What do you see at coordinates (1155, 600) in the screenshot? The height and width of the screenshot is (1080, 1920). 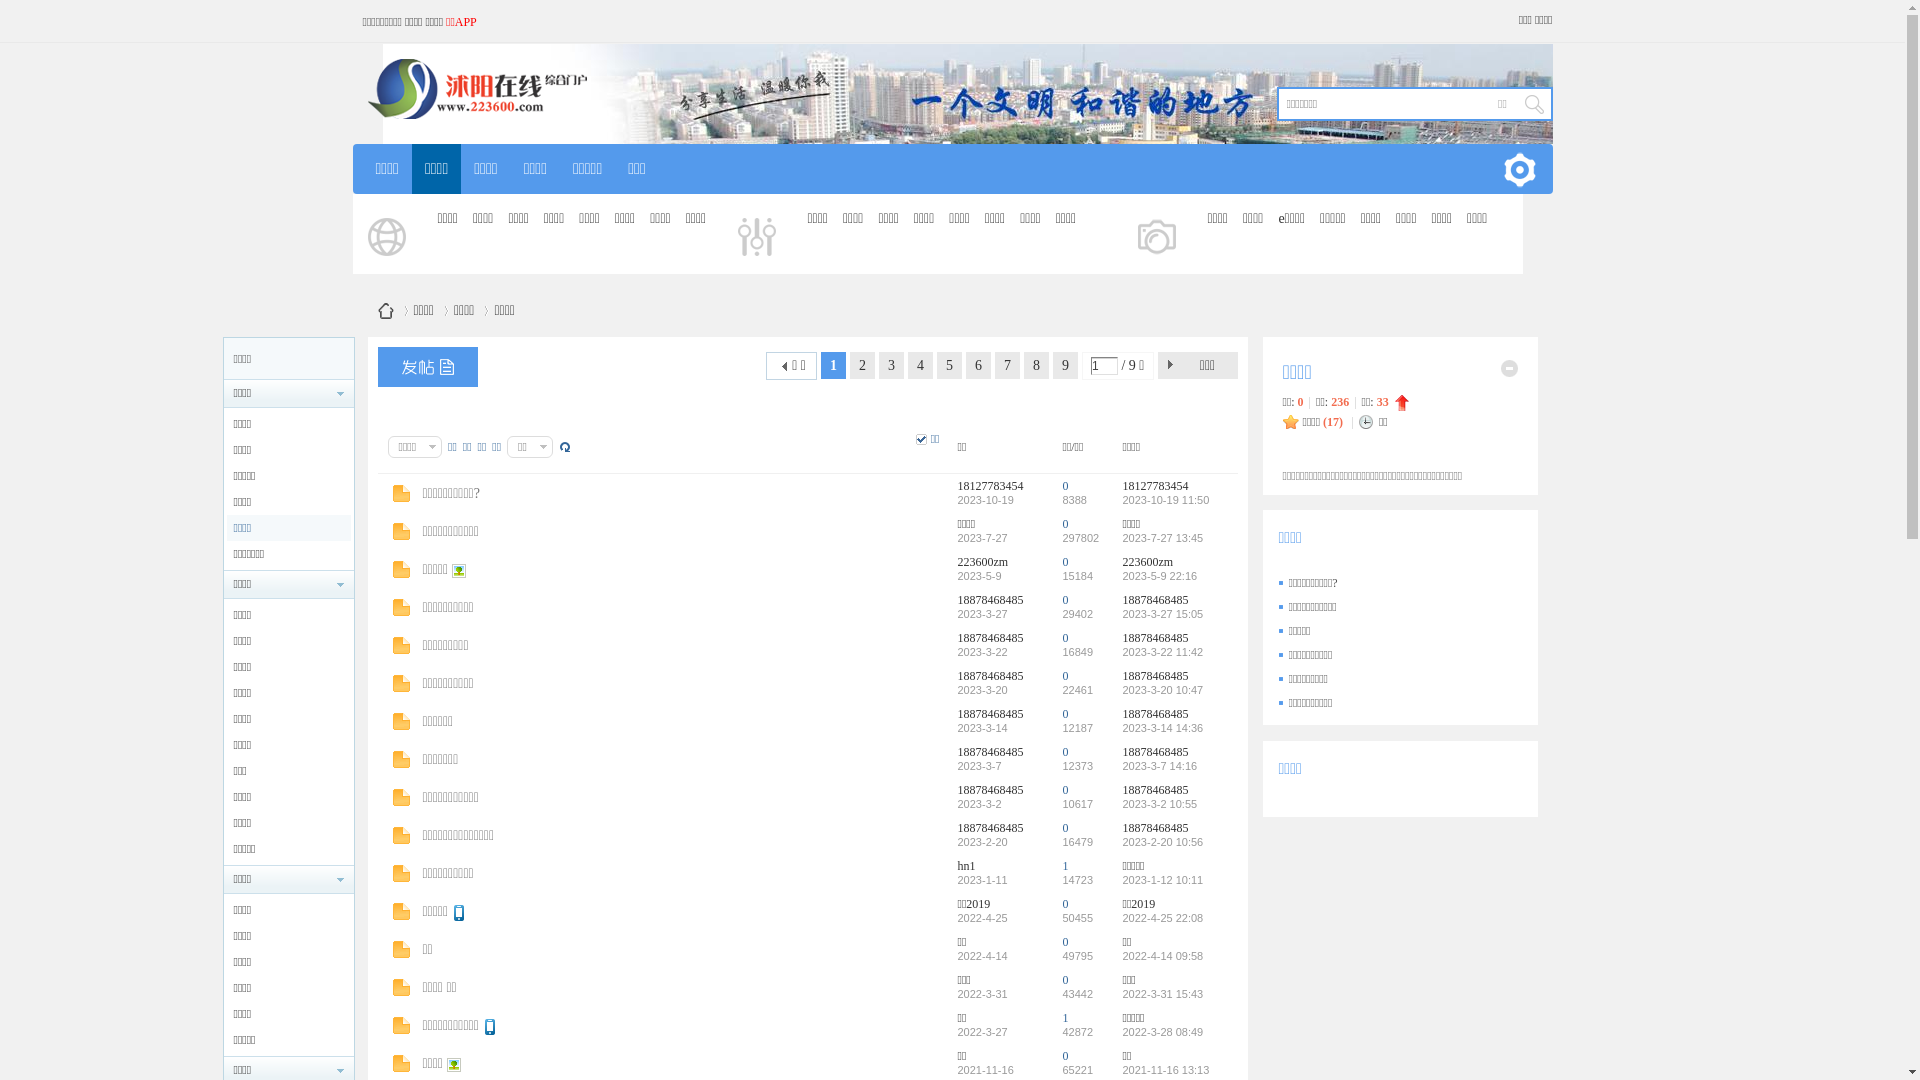 I see `18878468485` at bounding box center [1155, 600].